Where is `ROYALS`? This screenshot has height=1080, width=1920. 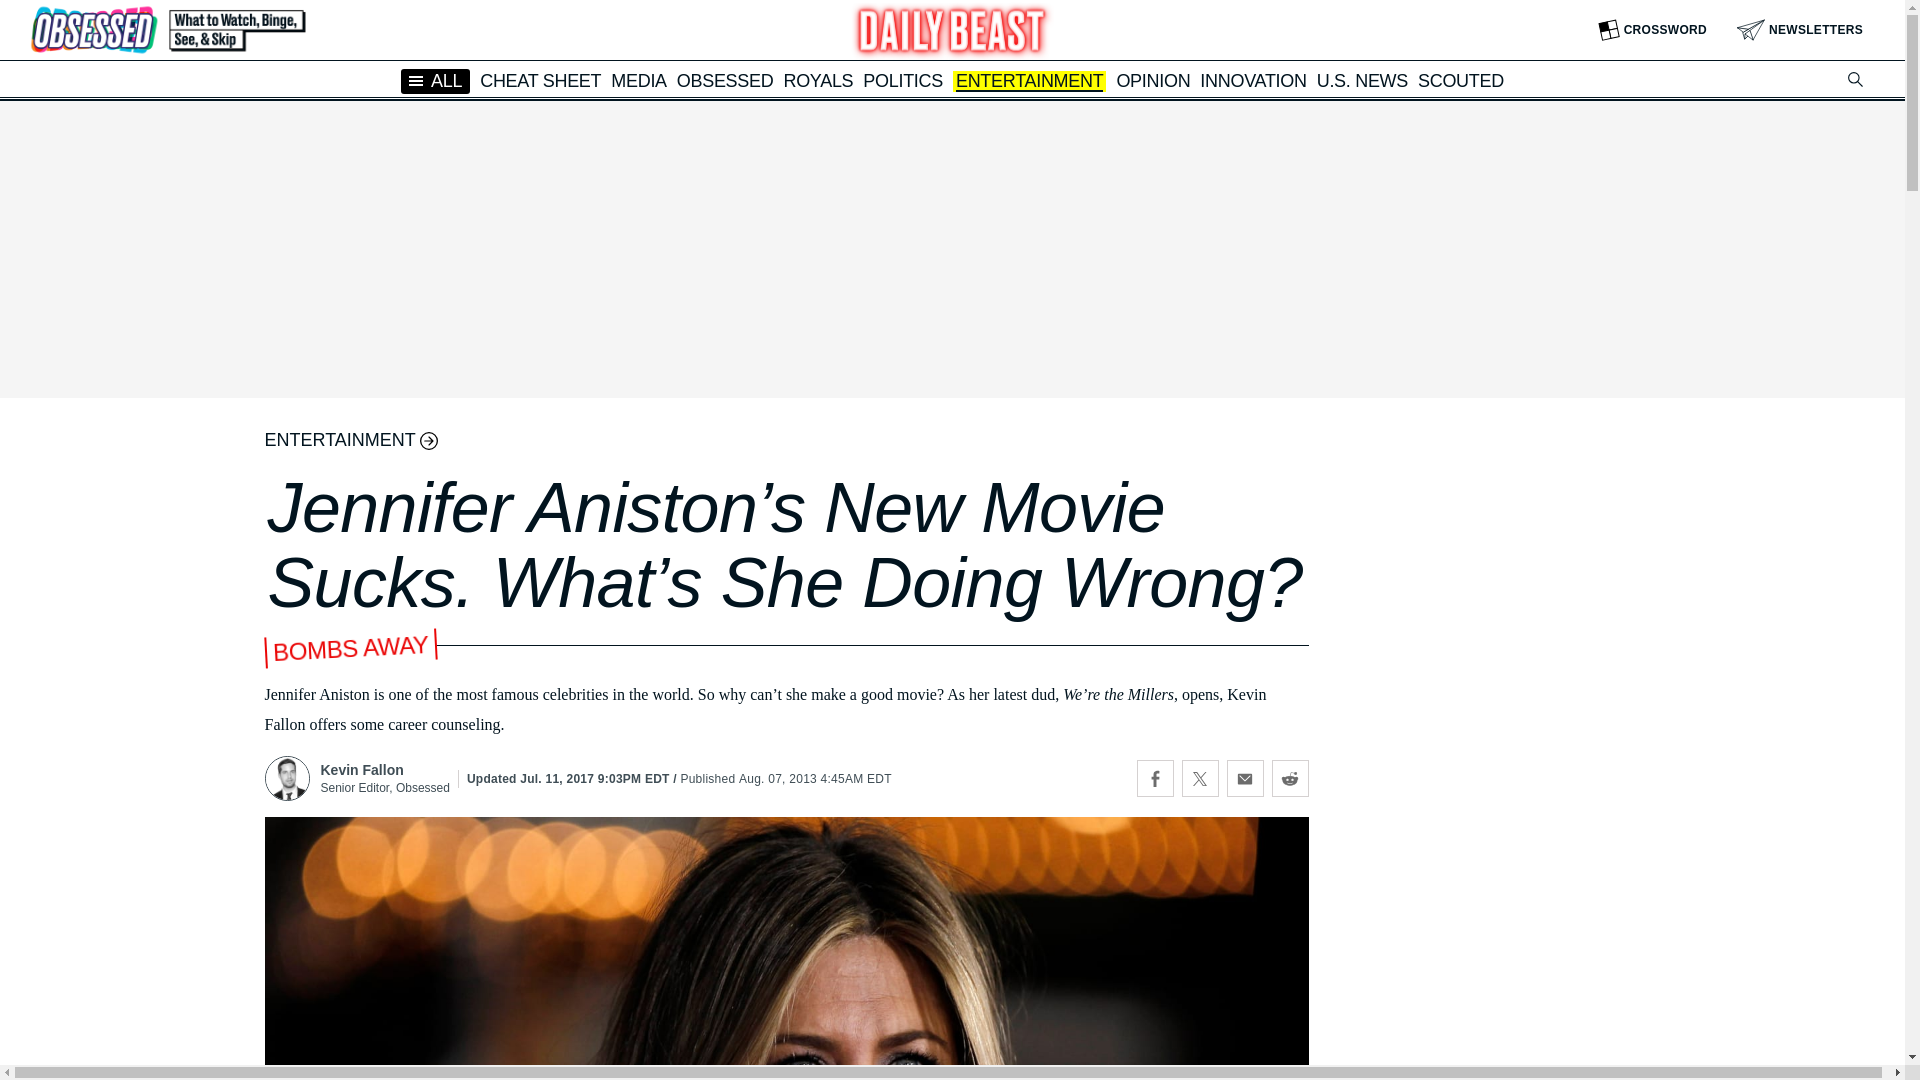 ROYALS is located at coordinates (818, 80).